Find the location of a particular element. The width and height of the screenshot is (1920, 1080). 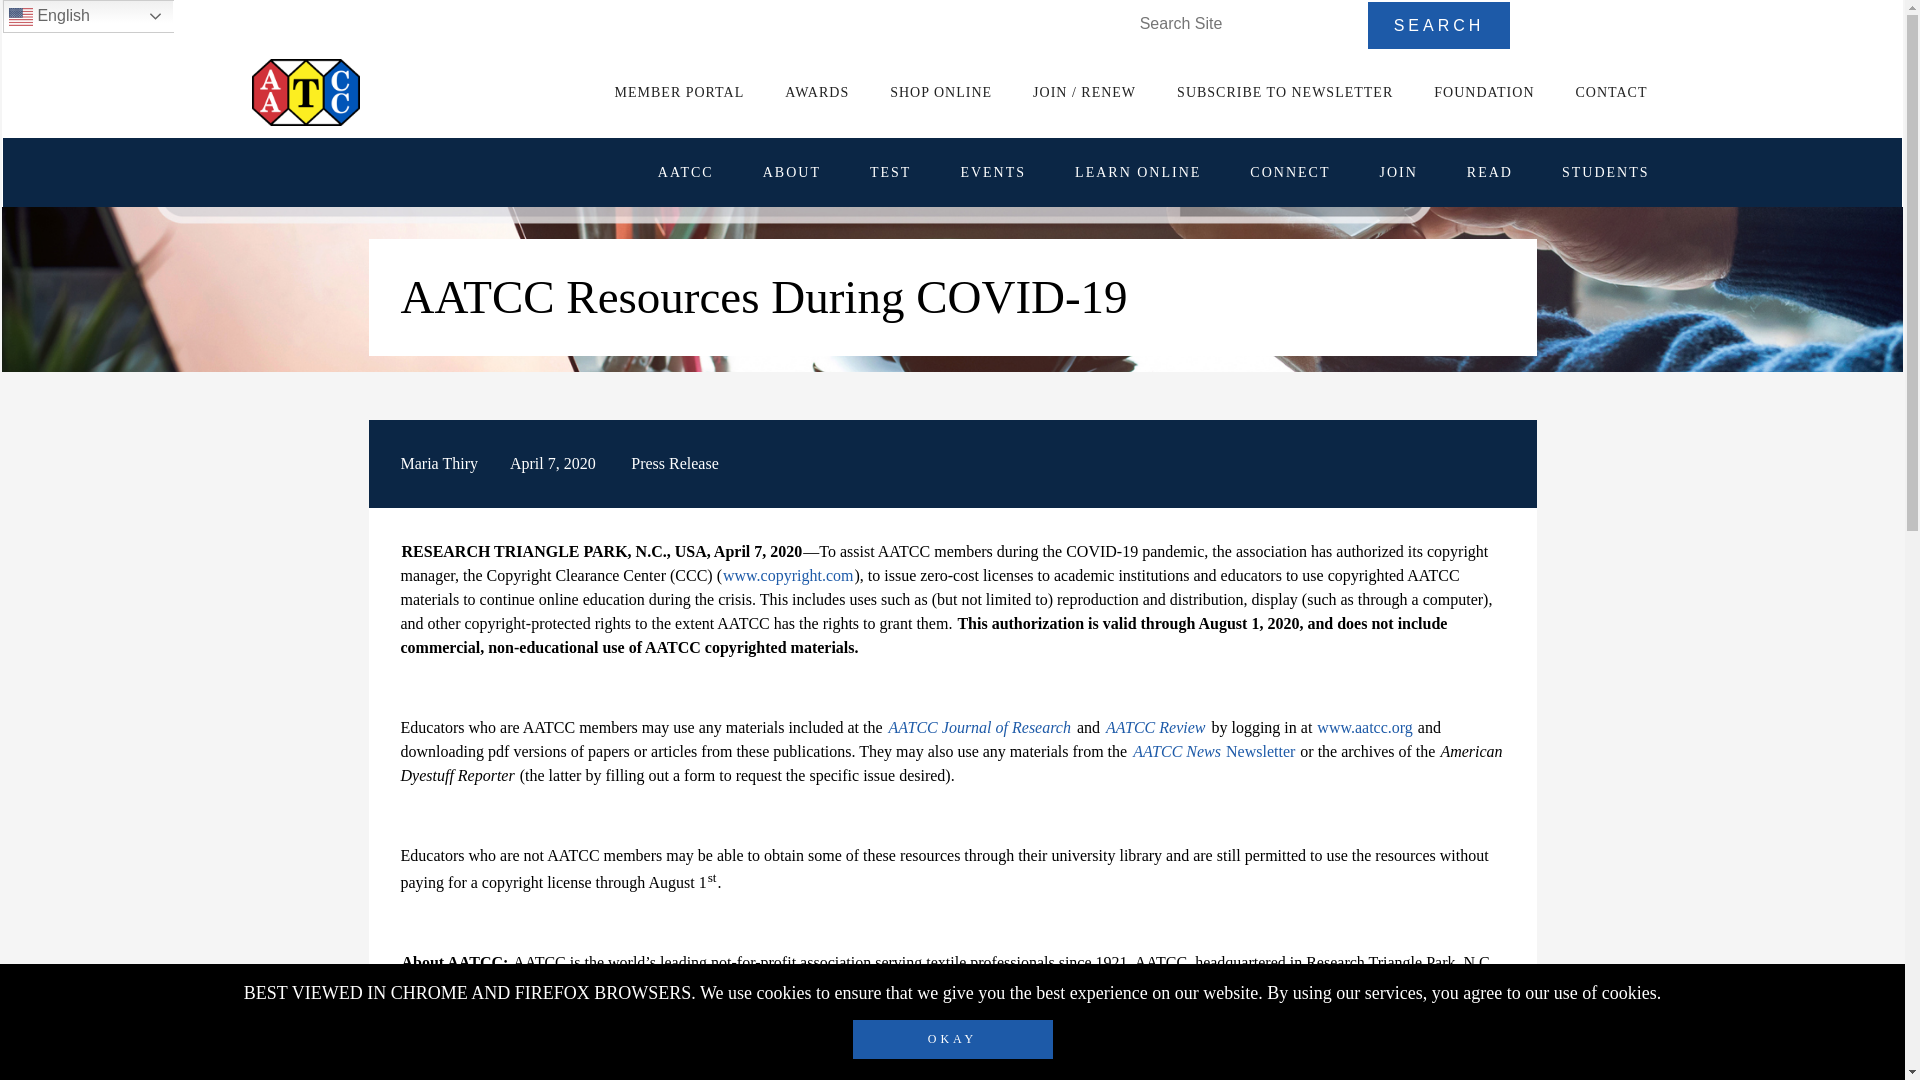

JOIN is located at coordinates (1397, 172).